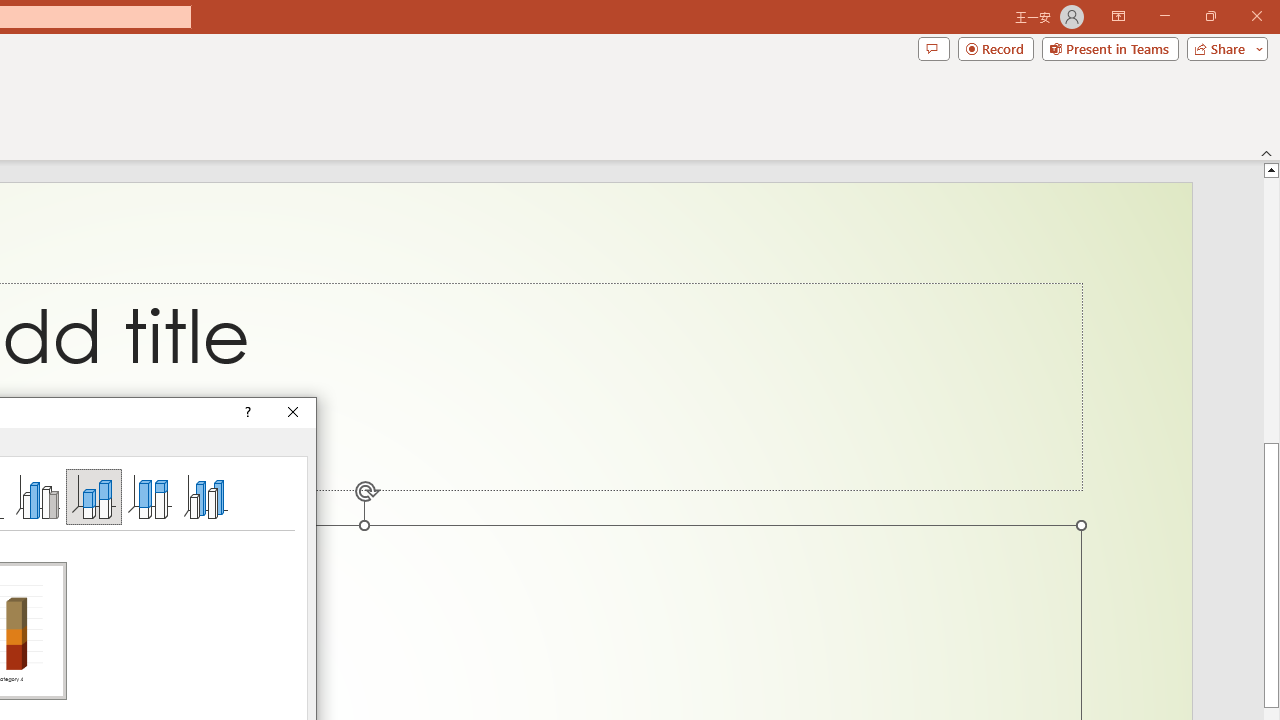  I want to click on 3-D Stacked Column, so click(94, 496).